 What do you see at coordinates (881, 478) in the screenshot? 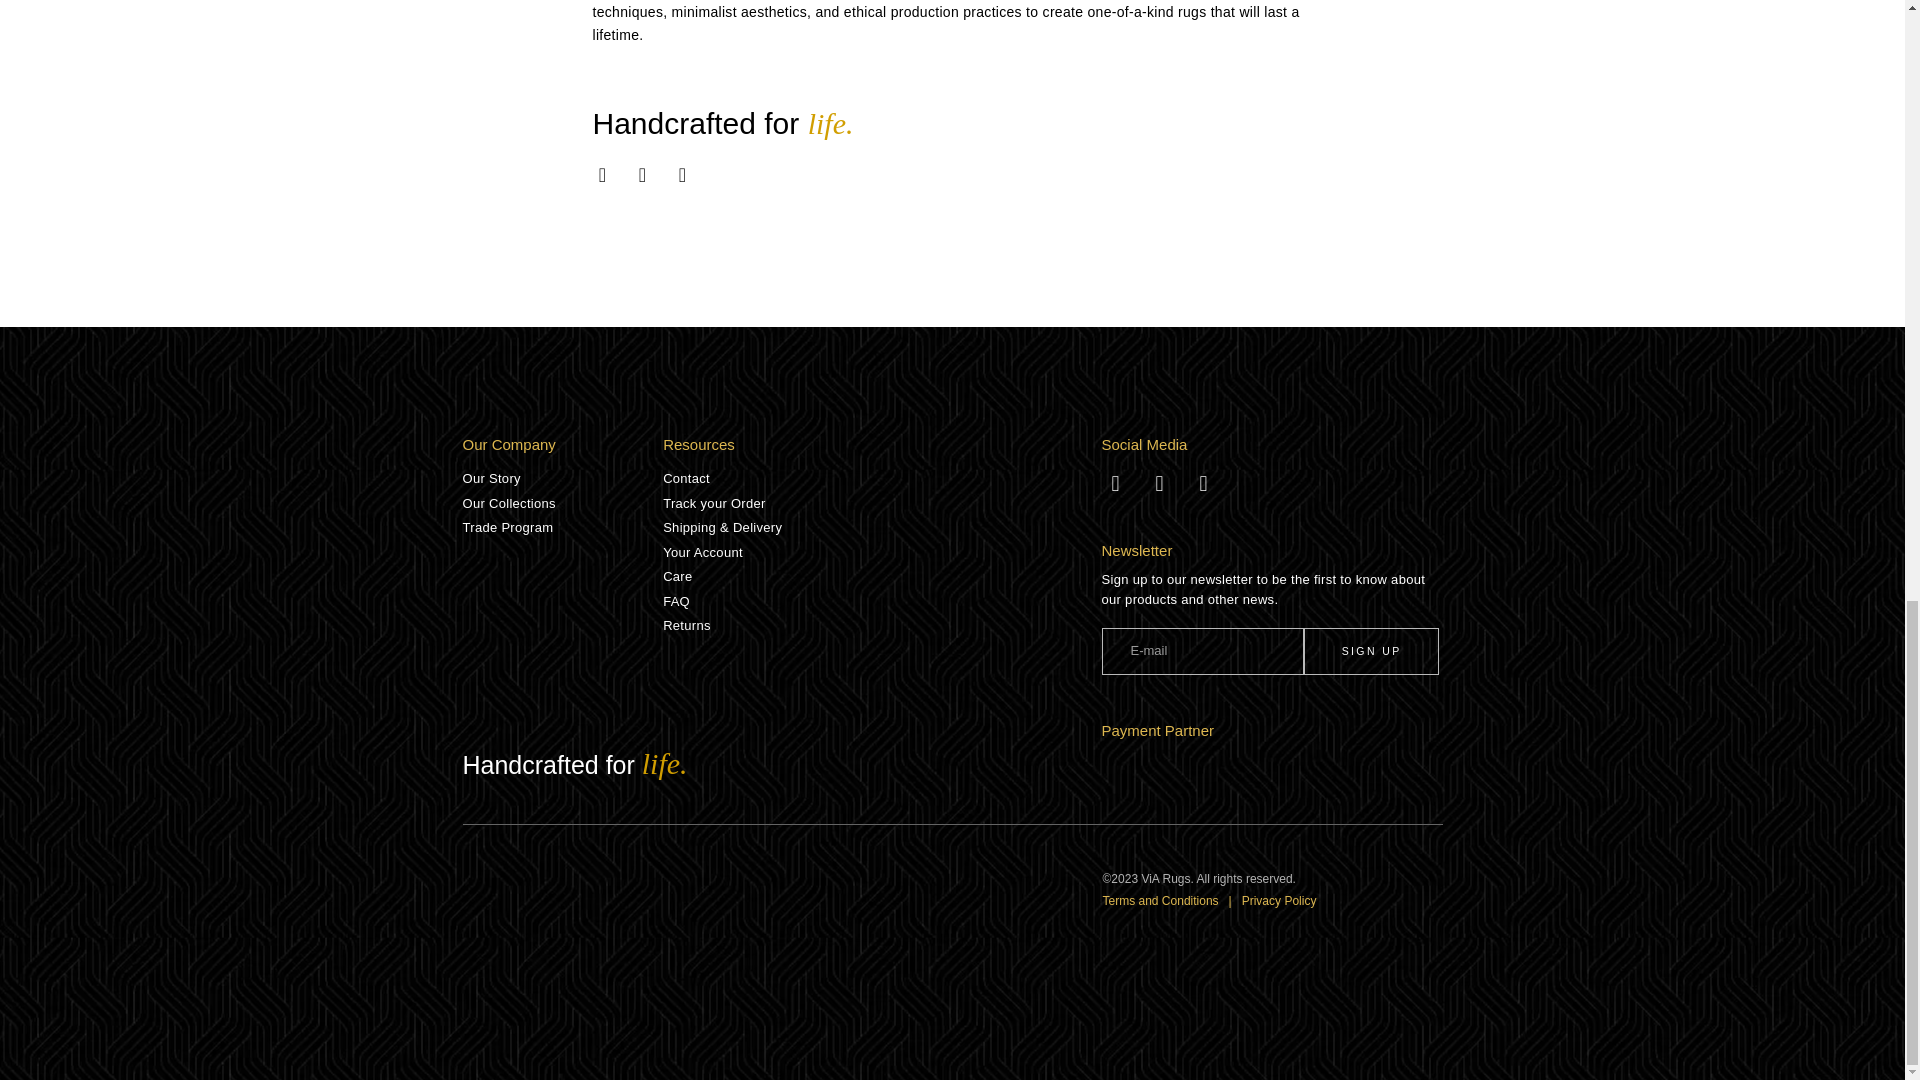
I see `Contact` at bounding box center [881, 478].